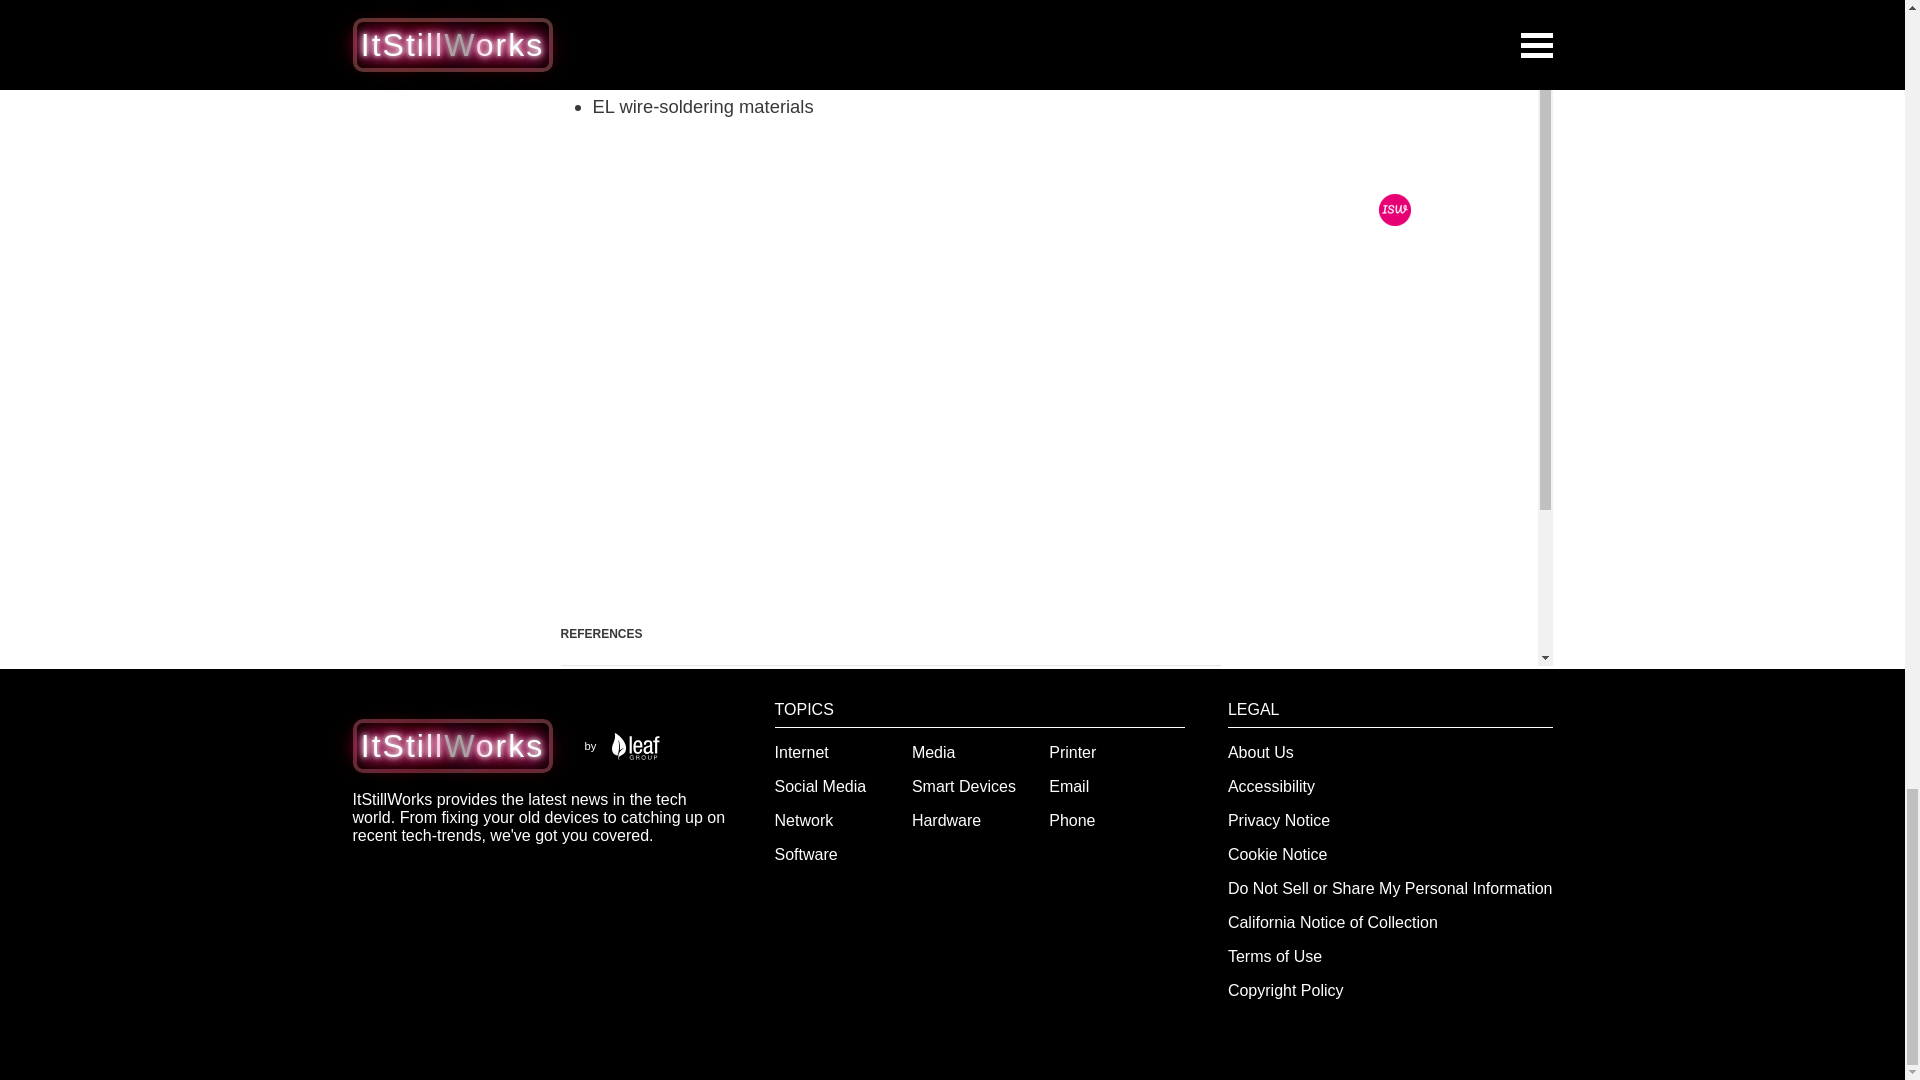 Image resolution: width=1920 pixels, height=1080 pixels. I want to click on Do Not Sell or Share My Personal Information, so click(1390, 888).